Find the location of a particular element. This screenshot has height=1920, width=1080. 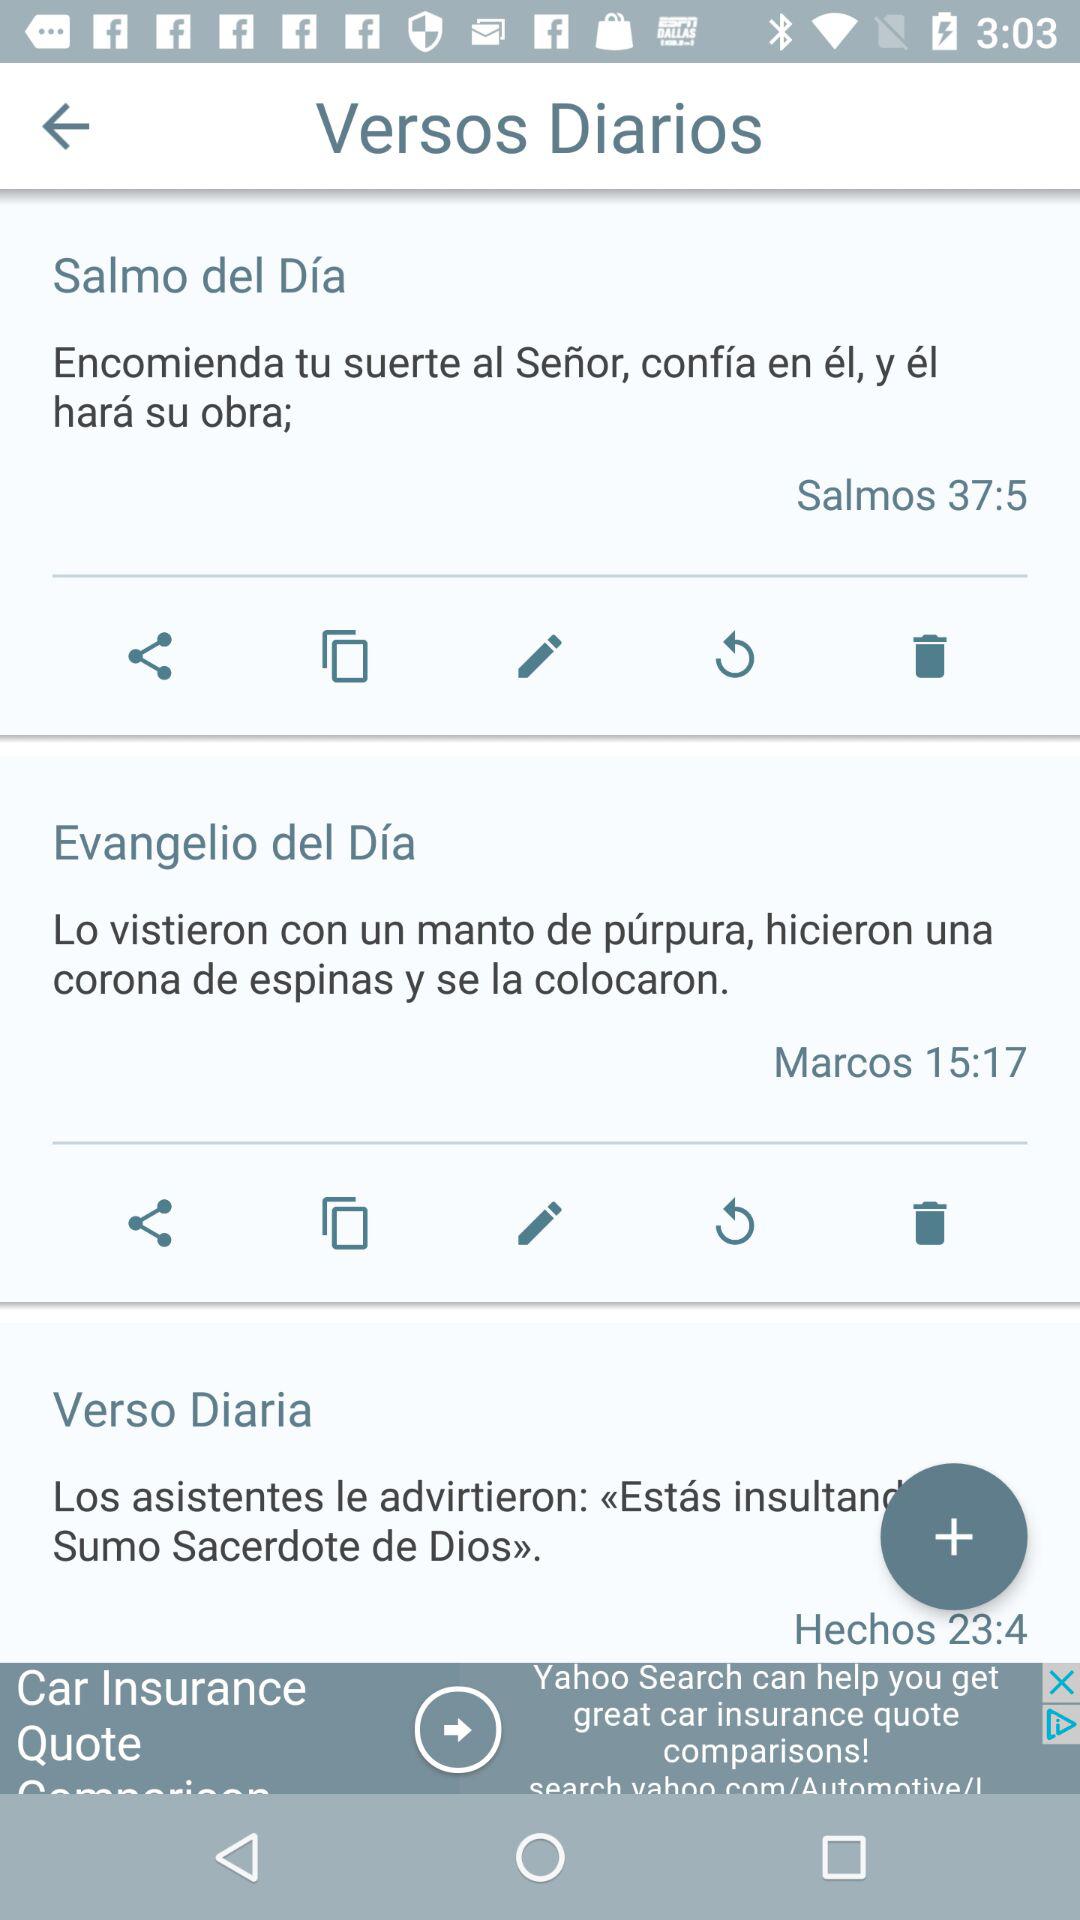

turn on the item at the top left corner is located at coordinates (66, 126).